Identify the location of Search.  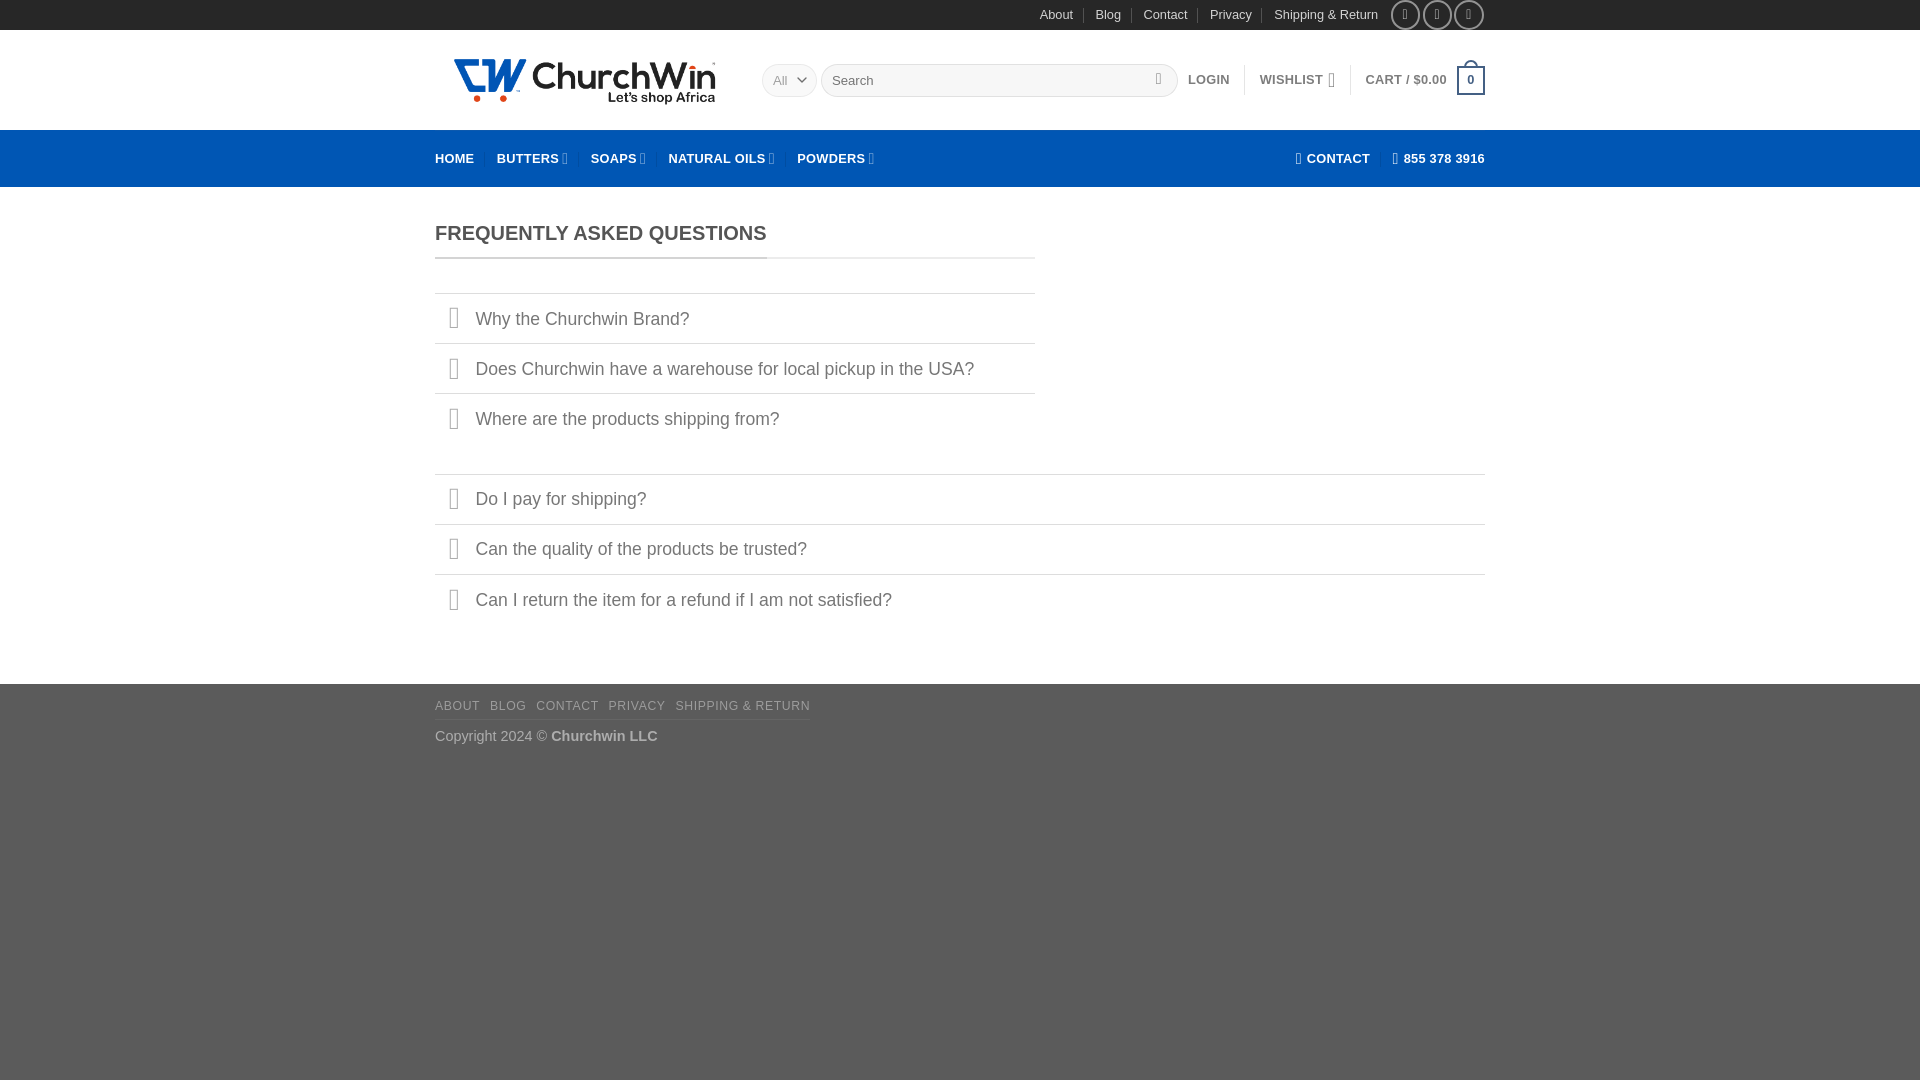
(1158, 80).